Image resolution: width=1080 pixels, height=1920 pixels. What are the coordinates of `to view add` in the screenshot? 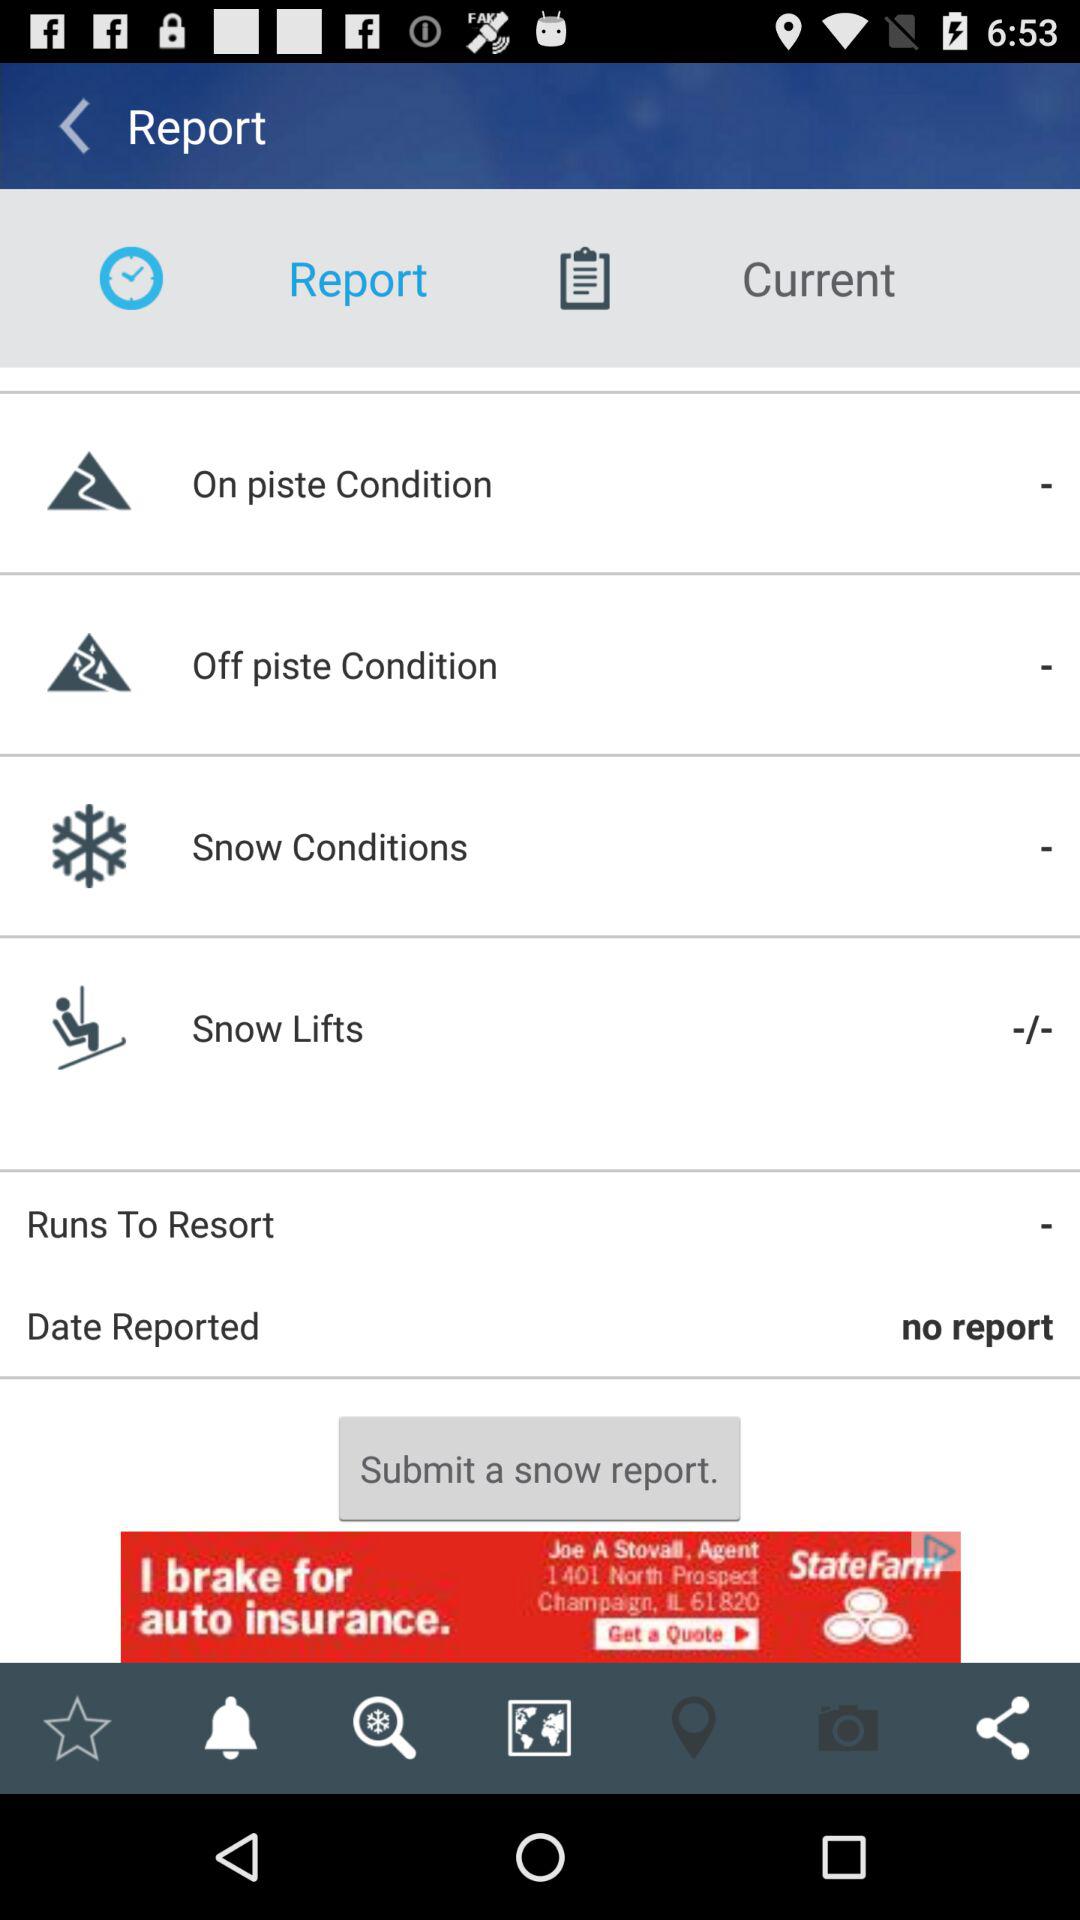 It's located at (540, 1596).